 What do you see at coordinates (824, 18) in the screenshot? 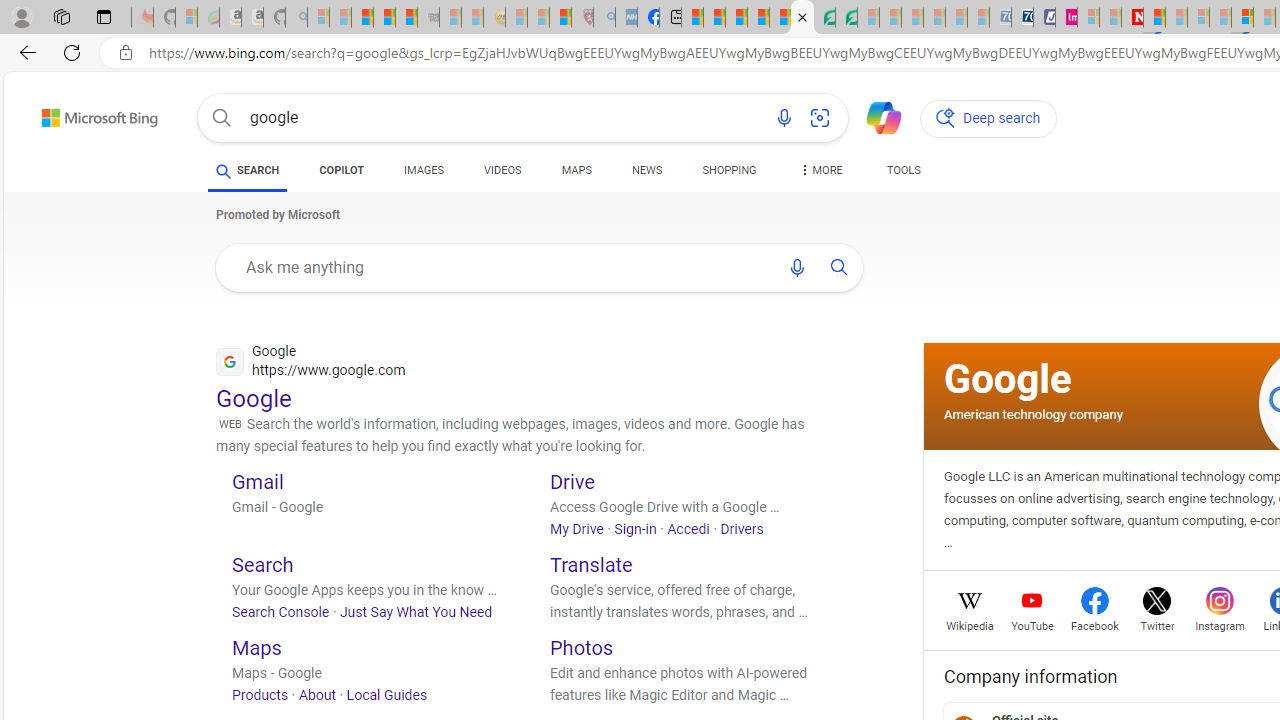
I see `Terms of Use Agreement` at bounding box center [824, 18].